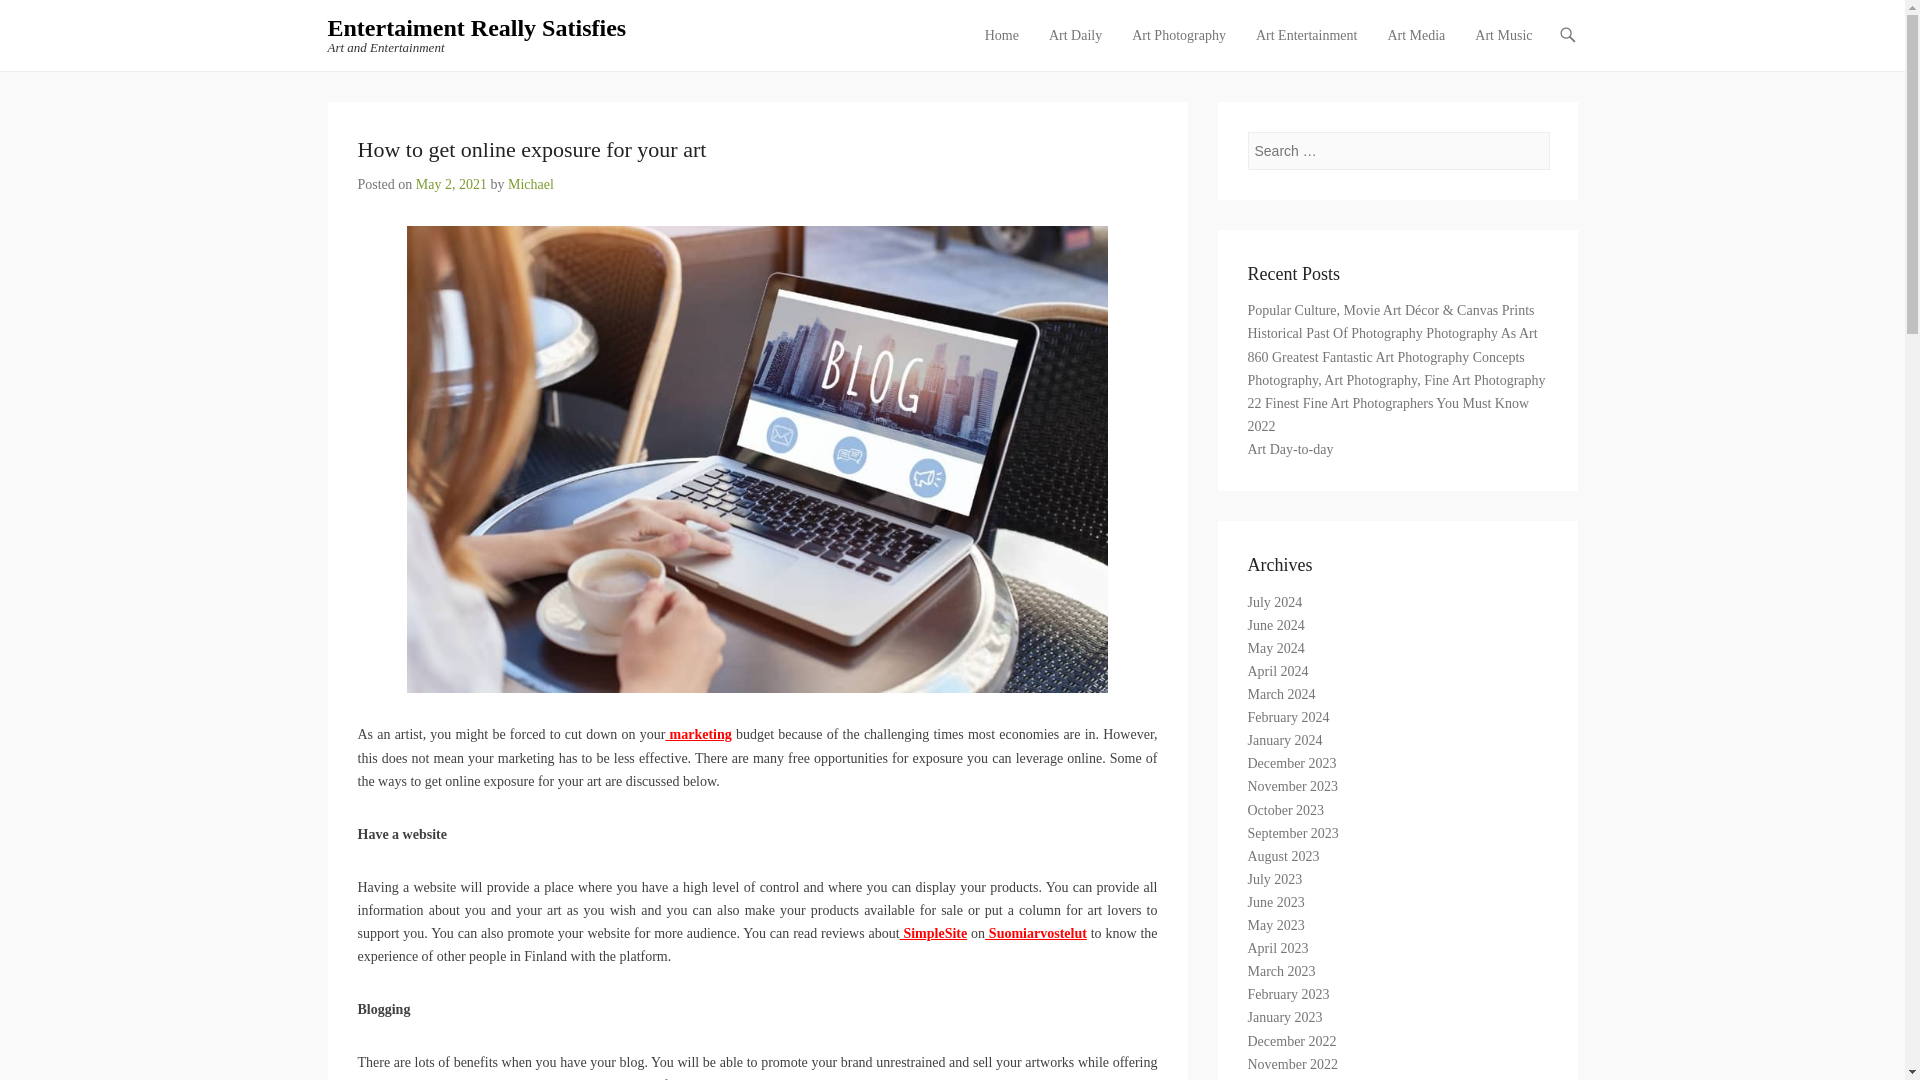 This screenshot has width=1920, height=1080. I want to click on Home, so click(1002, 47).